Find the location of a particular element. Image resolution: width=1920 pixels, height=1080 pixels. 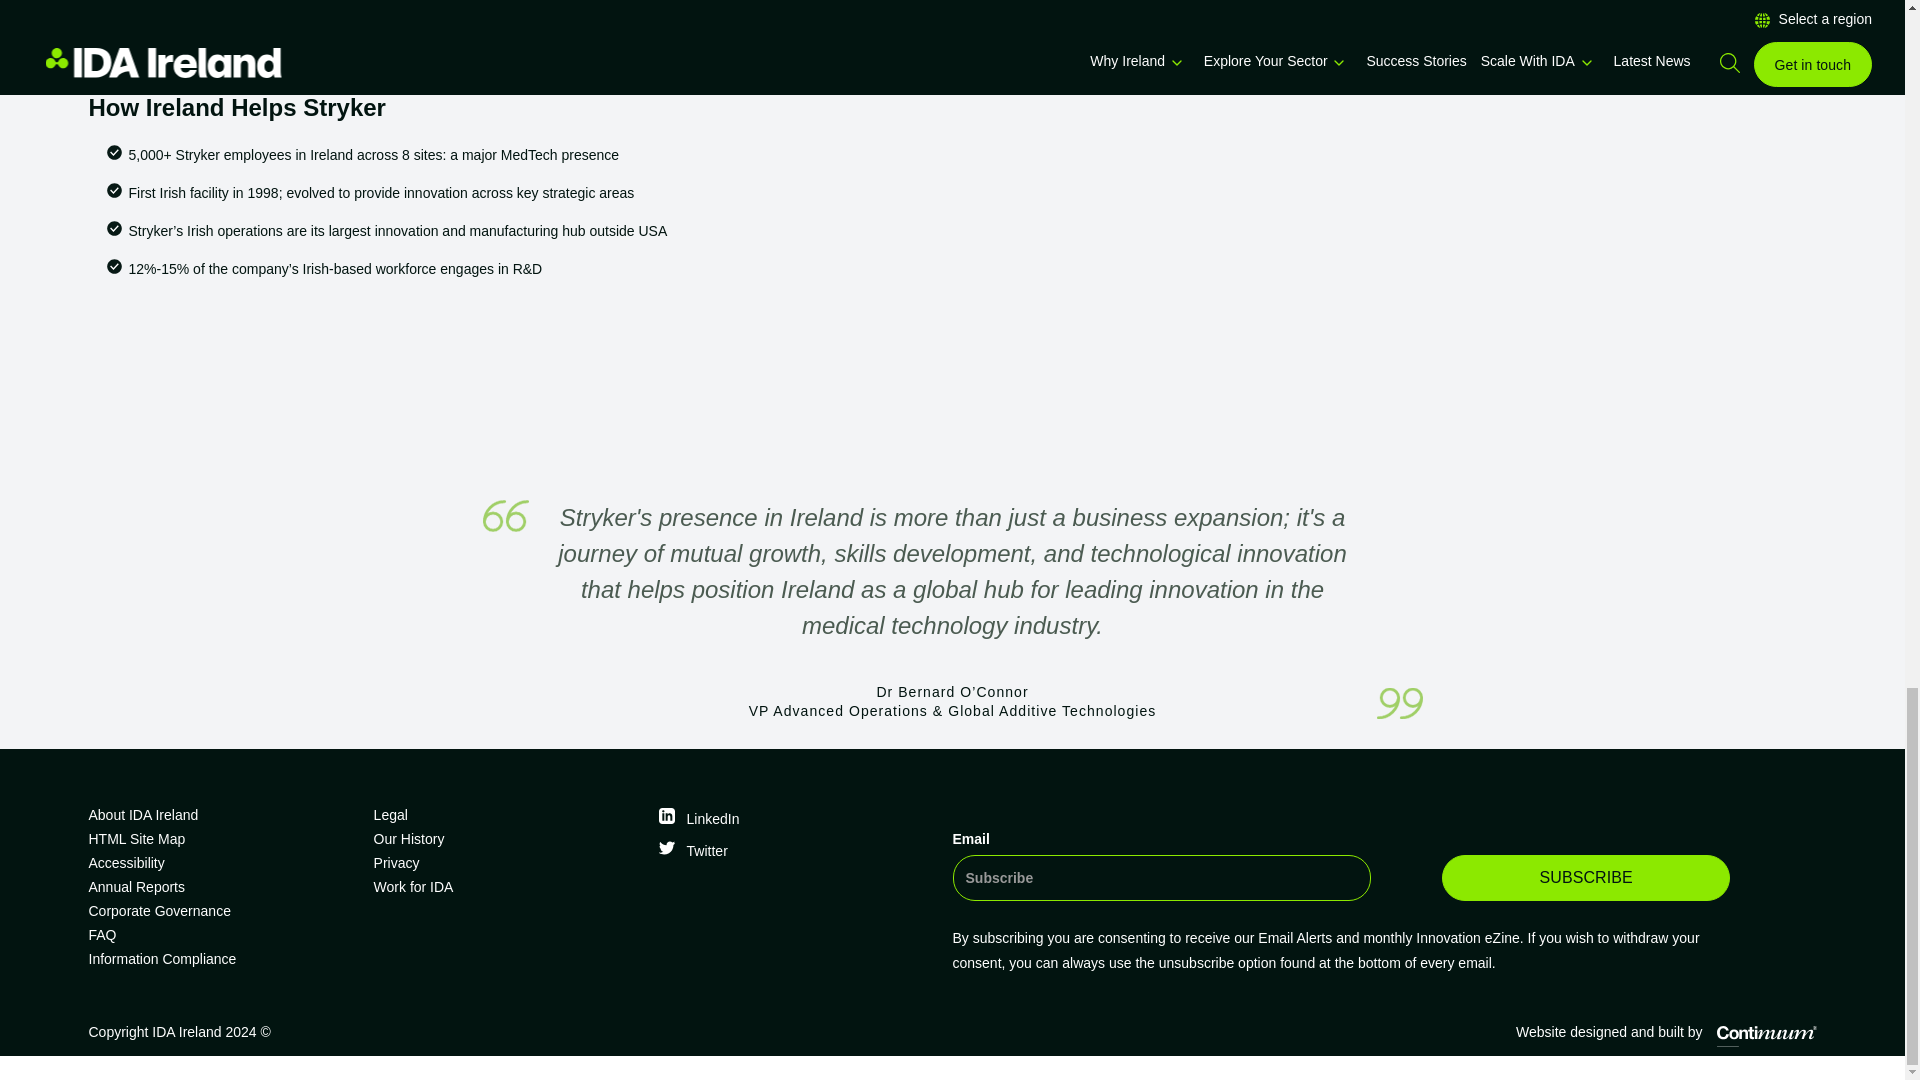

HTML Site Map is located at coordinates (222, 839).